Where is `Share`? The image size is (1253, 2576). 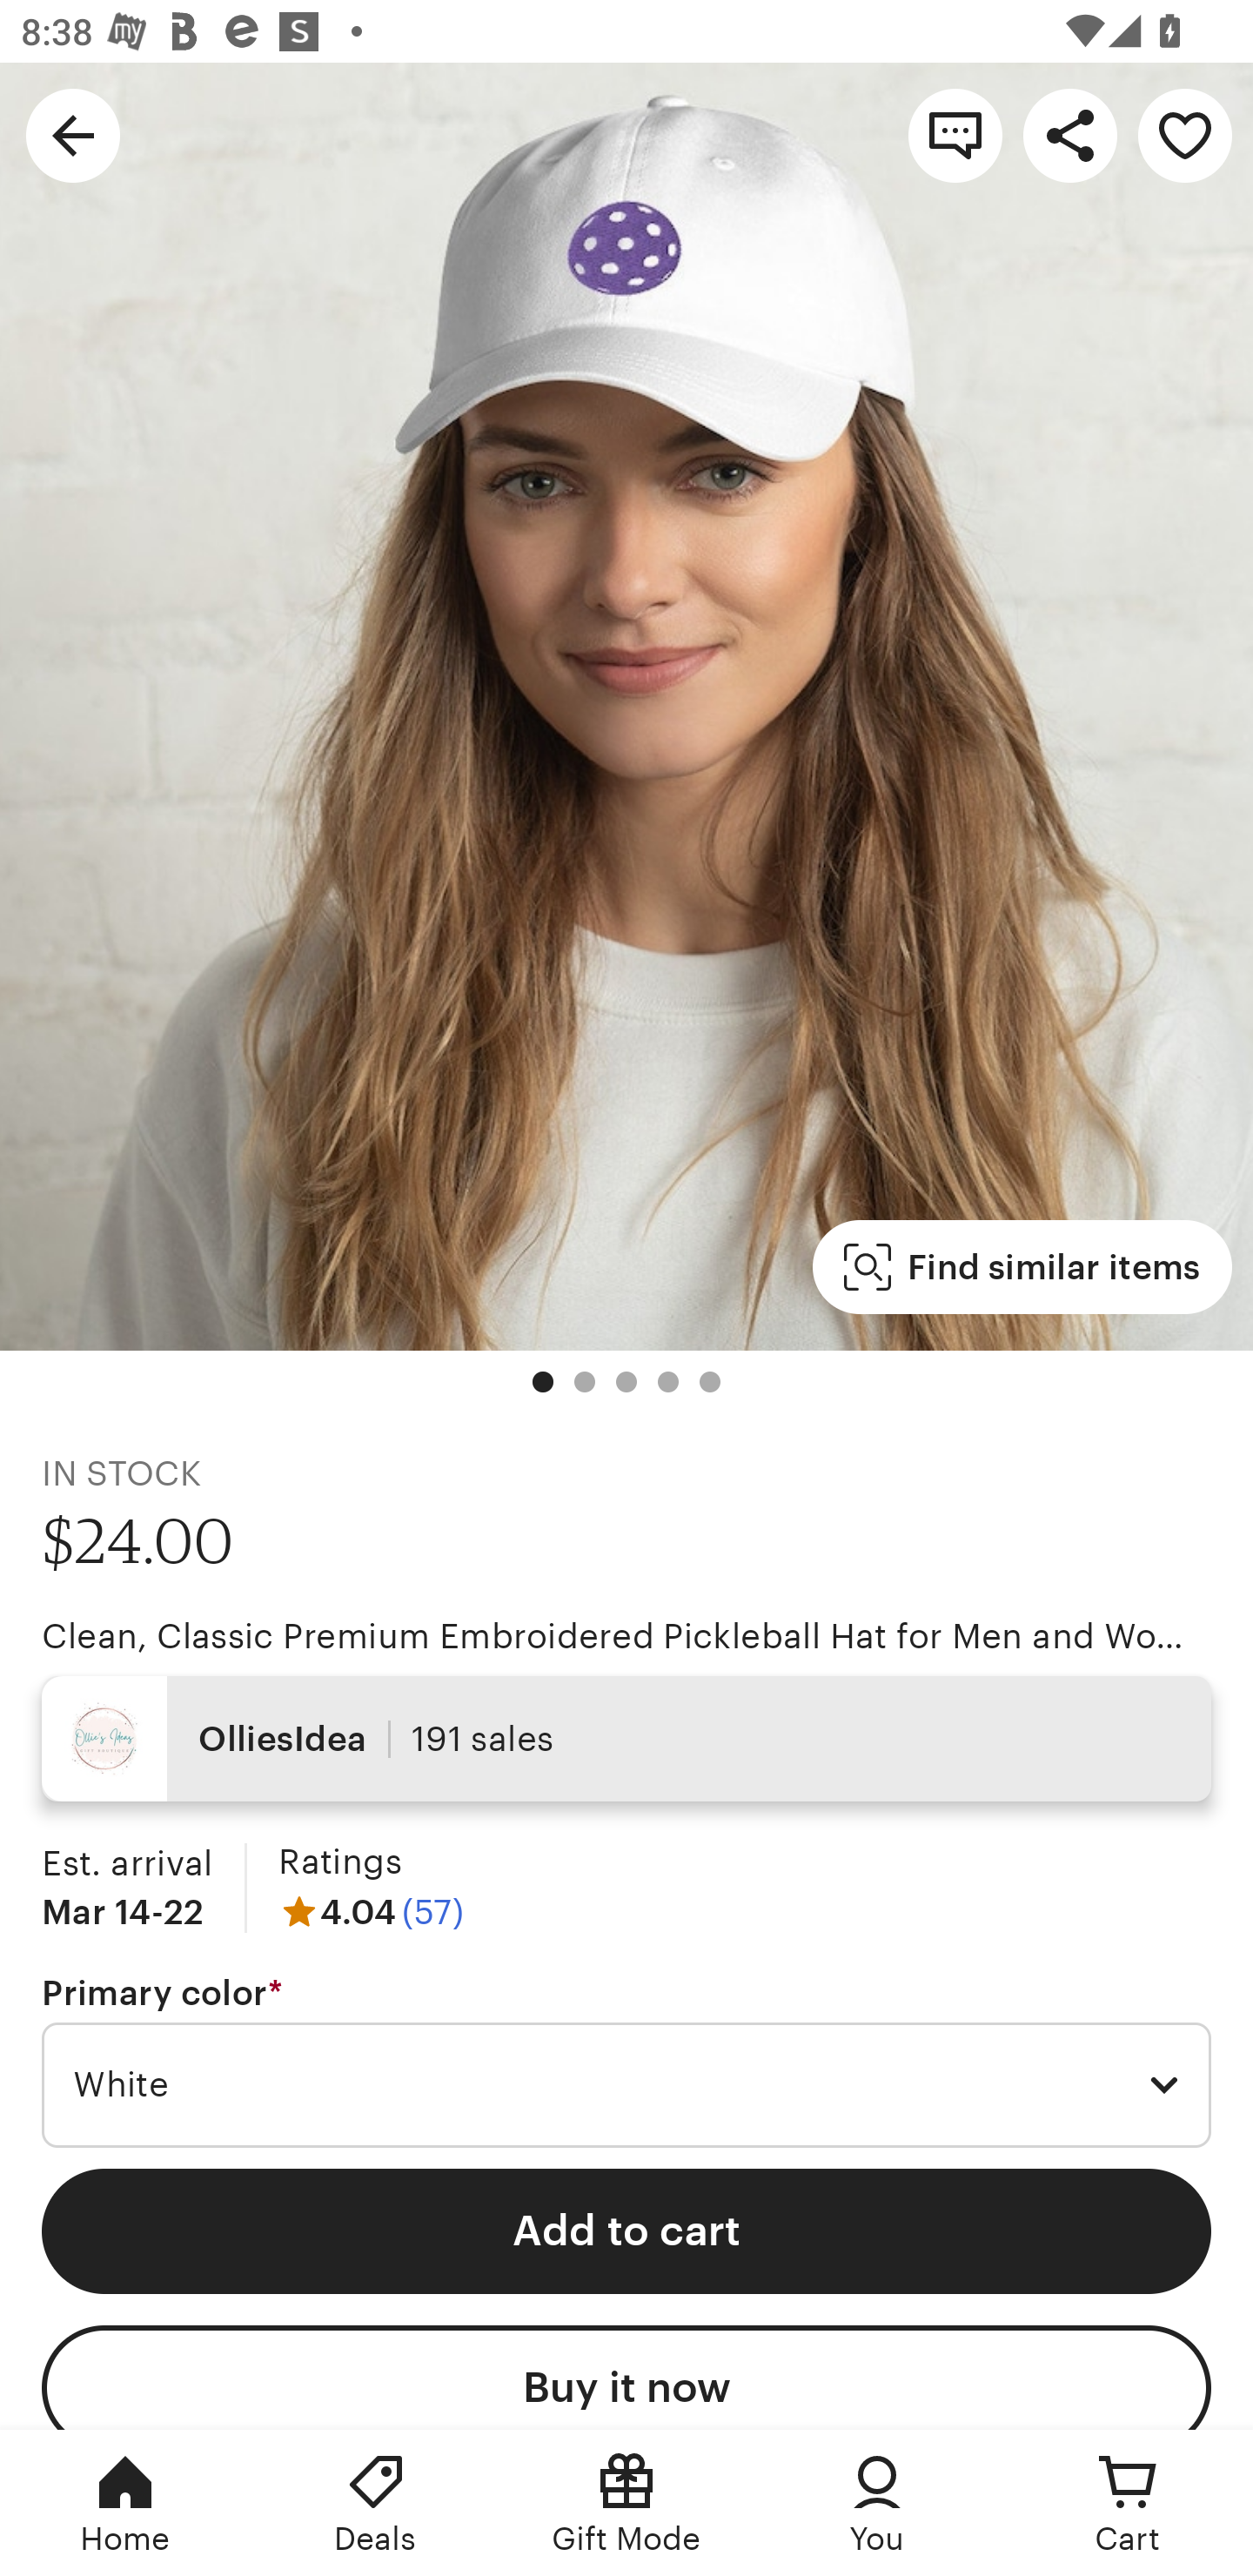
Share is located at coordinates (1070, 134).